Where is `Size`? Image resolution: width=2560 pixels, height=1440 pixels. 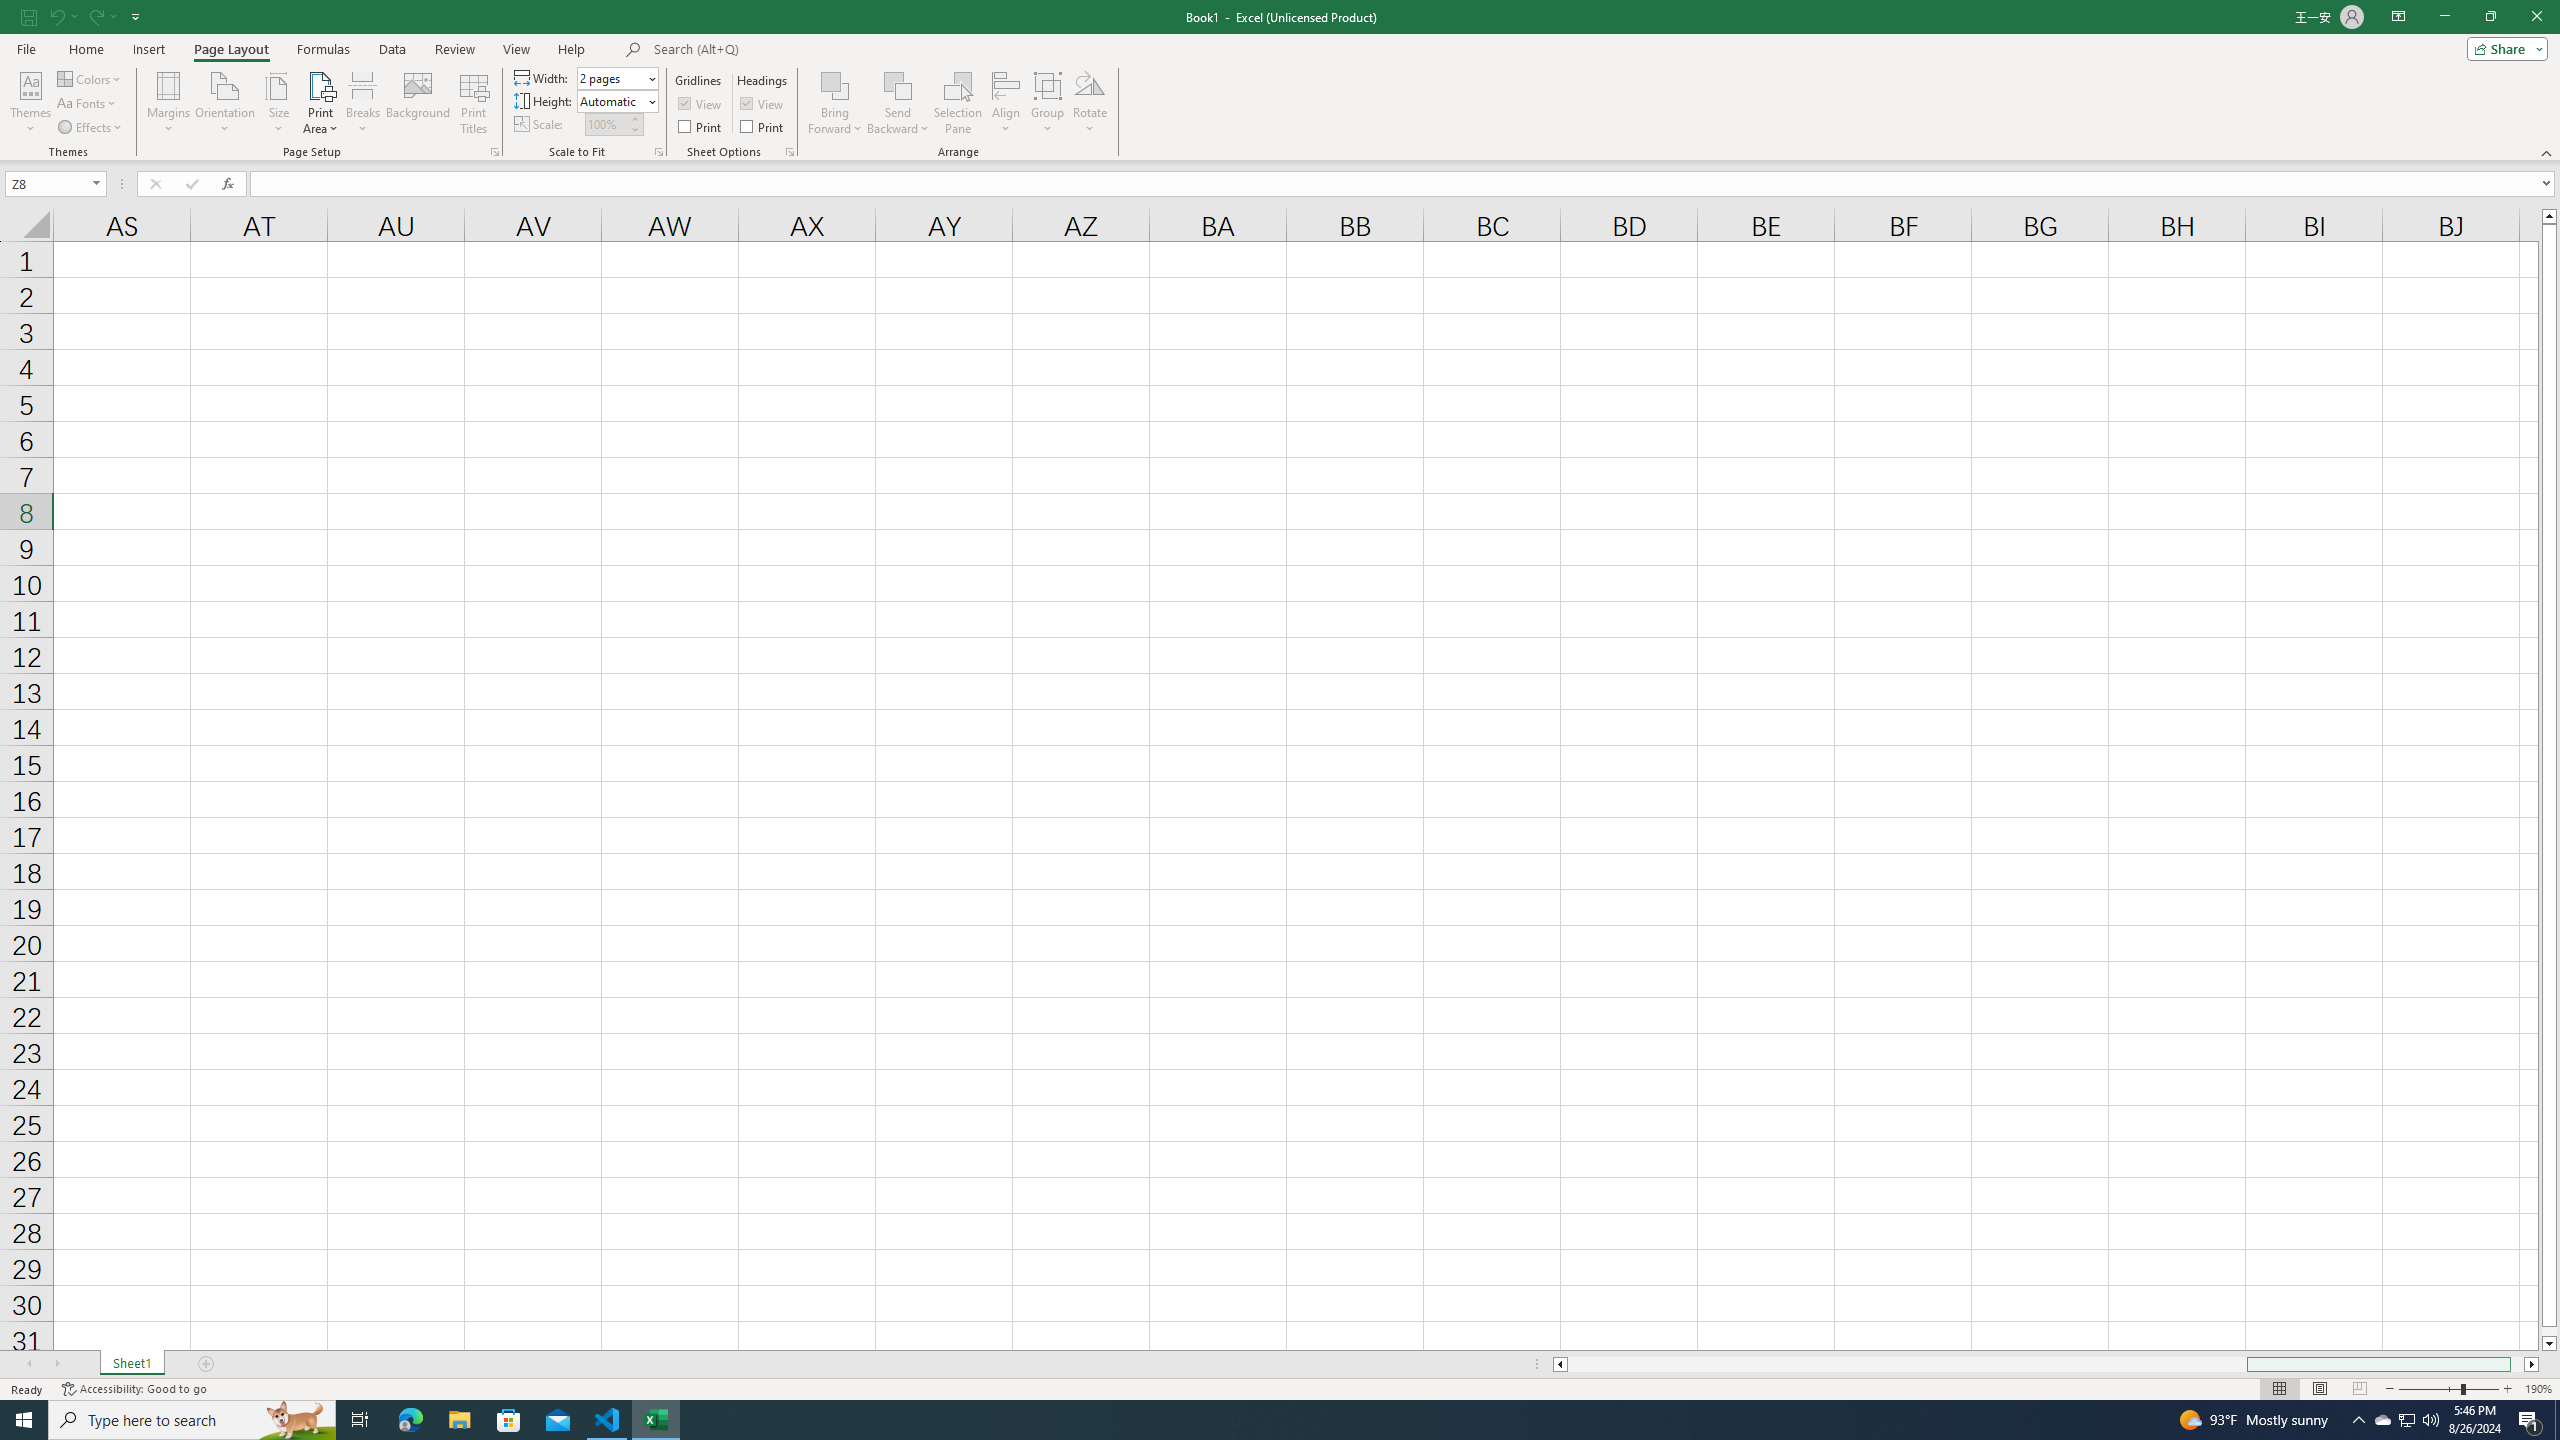
Size is located at coordinates (278, 103).